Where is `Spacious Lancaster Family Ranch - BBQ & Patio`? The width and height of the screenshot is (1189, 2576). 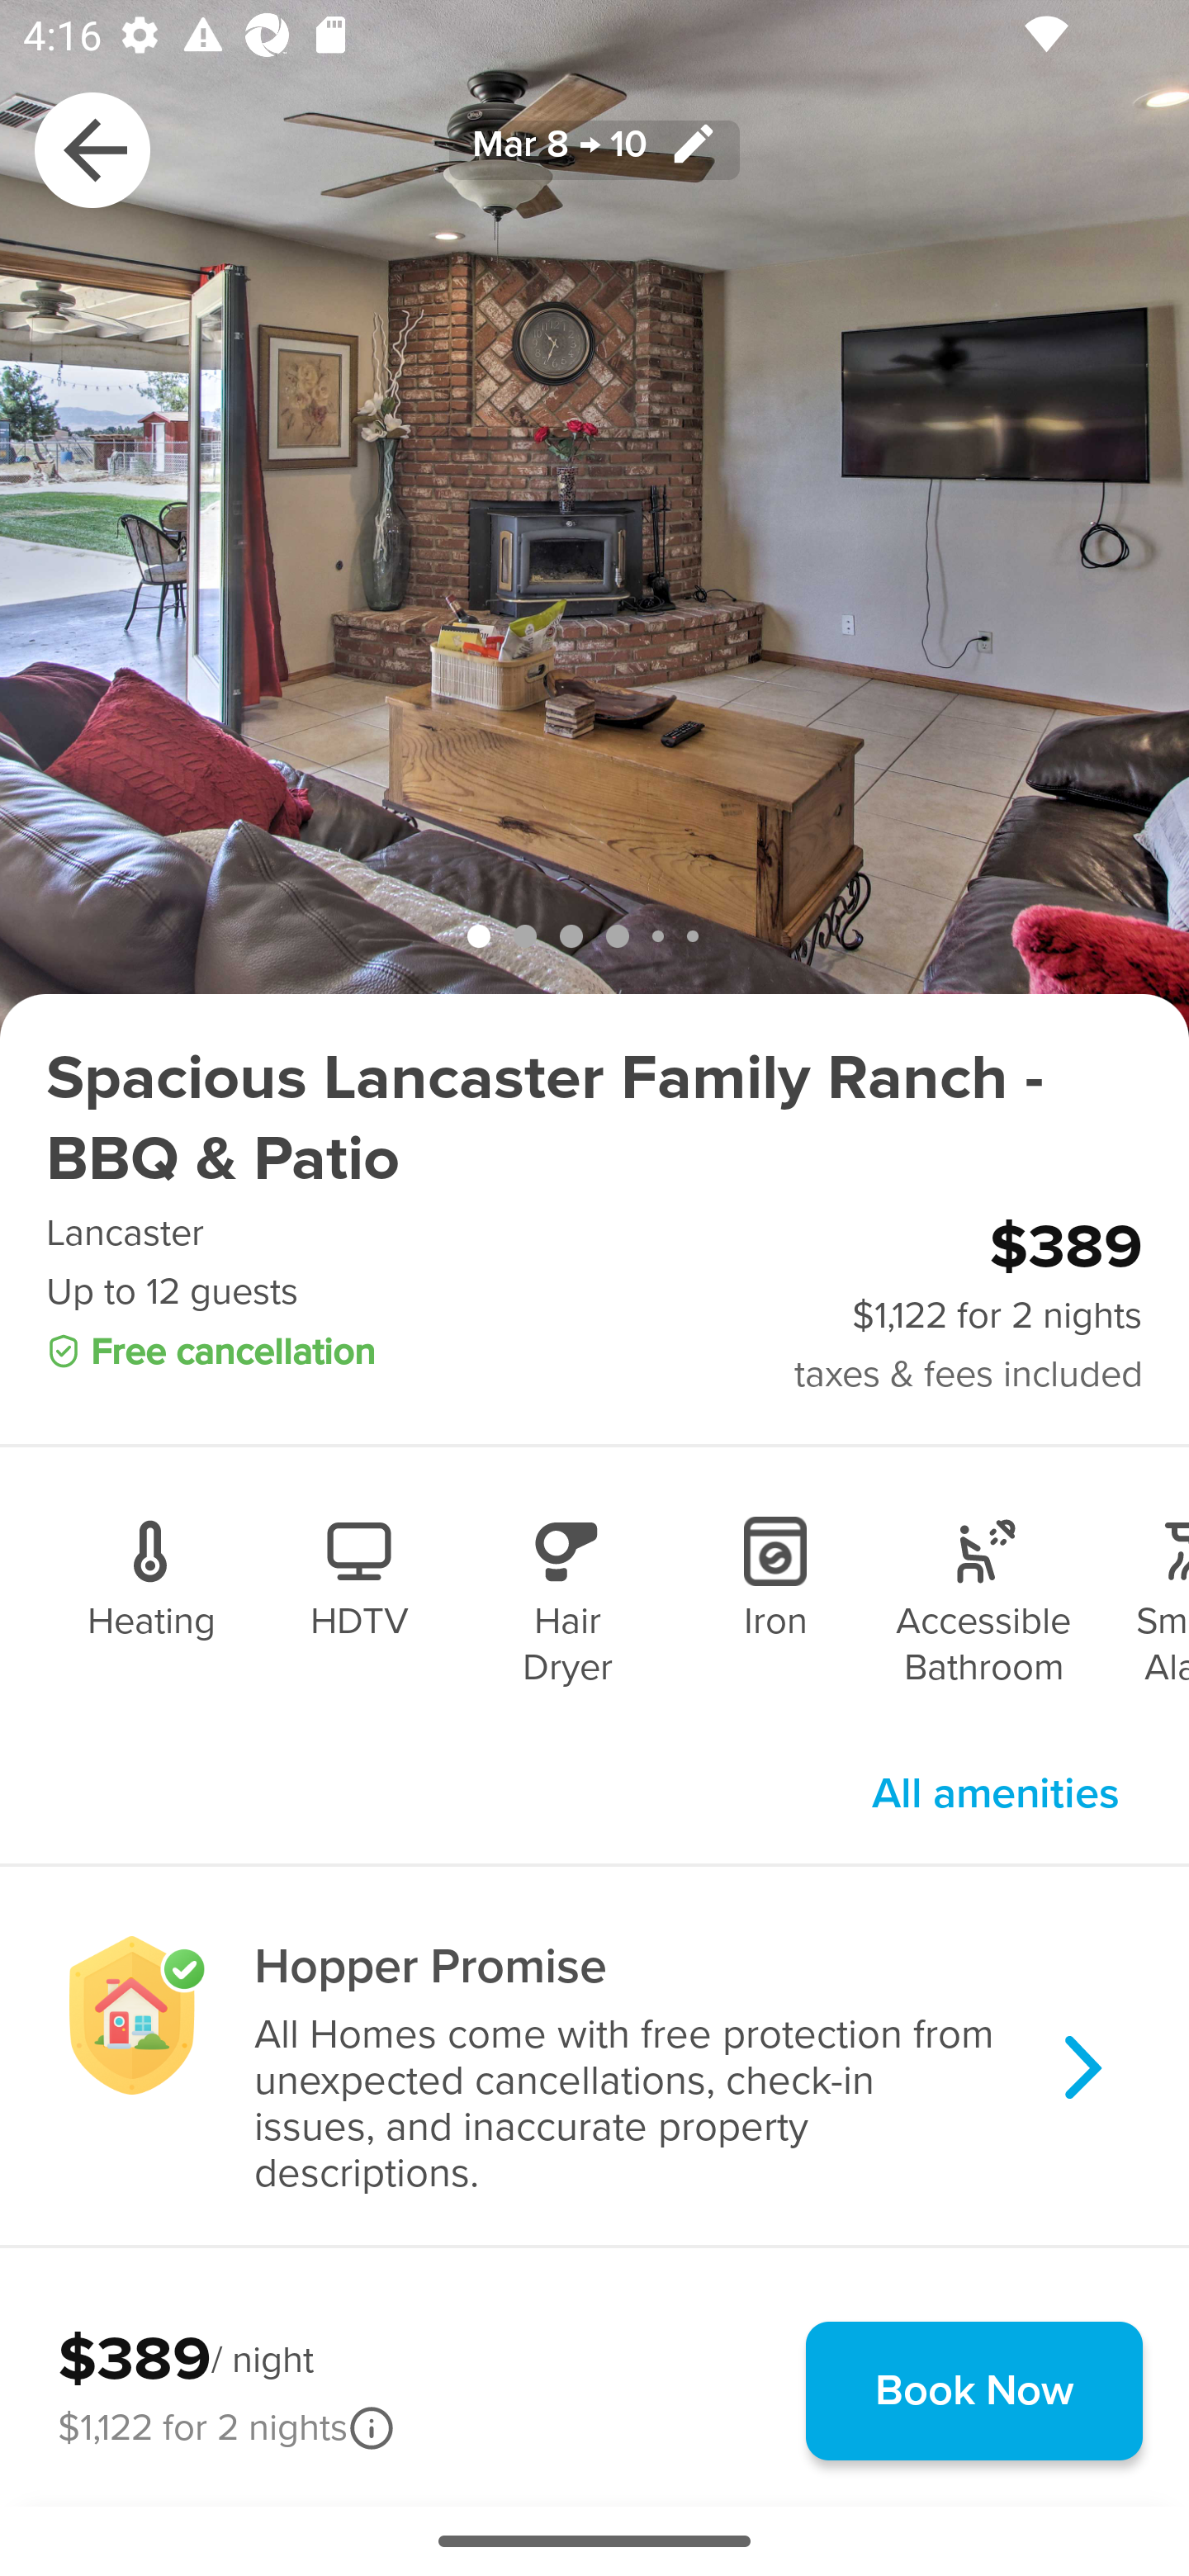
Spacious Lancaster Family Ranch - BBQ & Patio is located at coordinates (594, 1119).